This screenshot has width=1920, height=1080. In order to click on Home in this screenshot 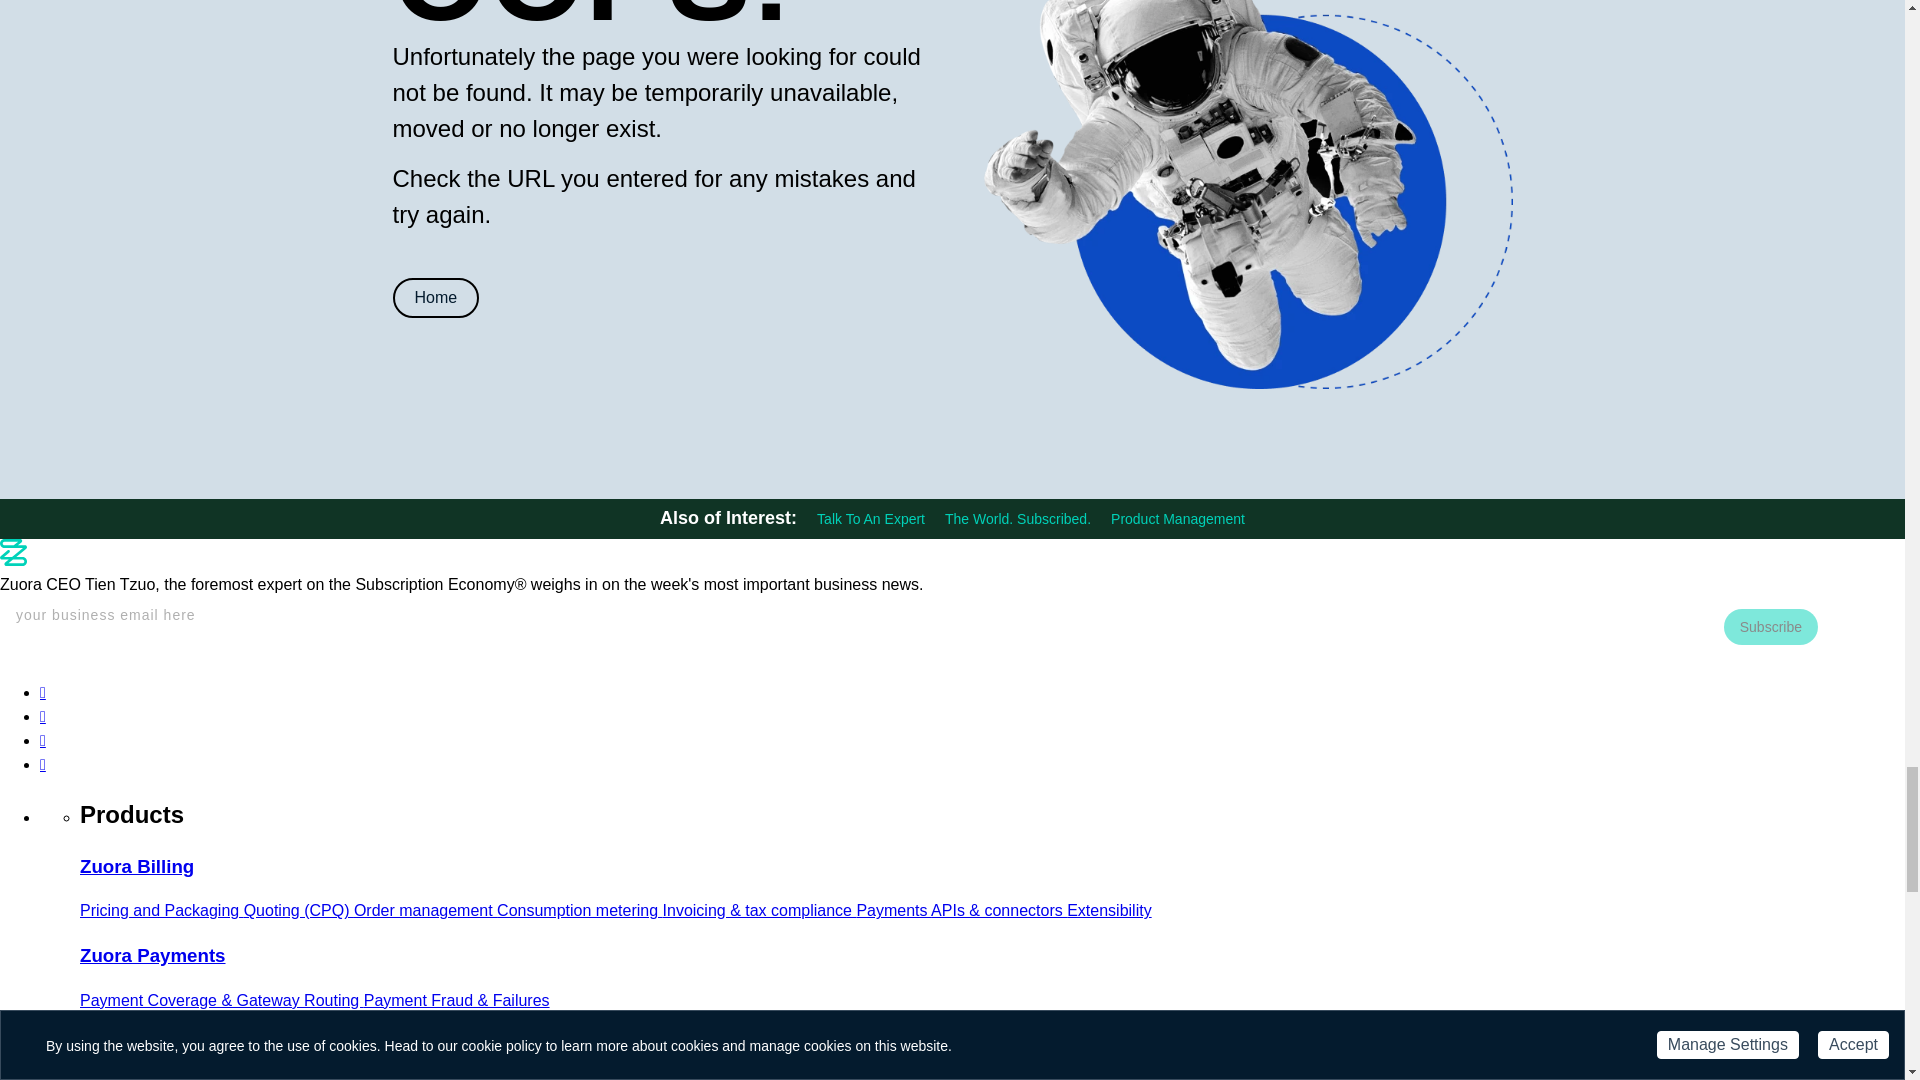, I will do `click(434, 297)`.